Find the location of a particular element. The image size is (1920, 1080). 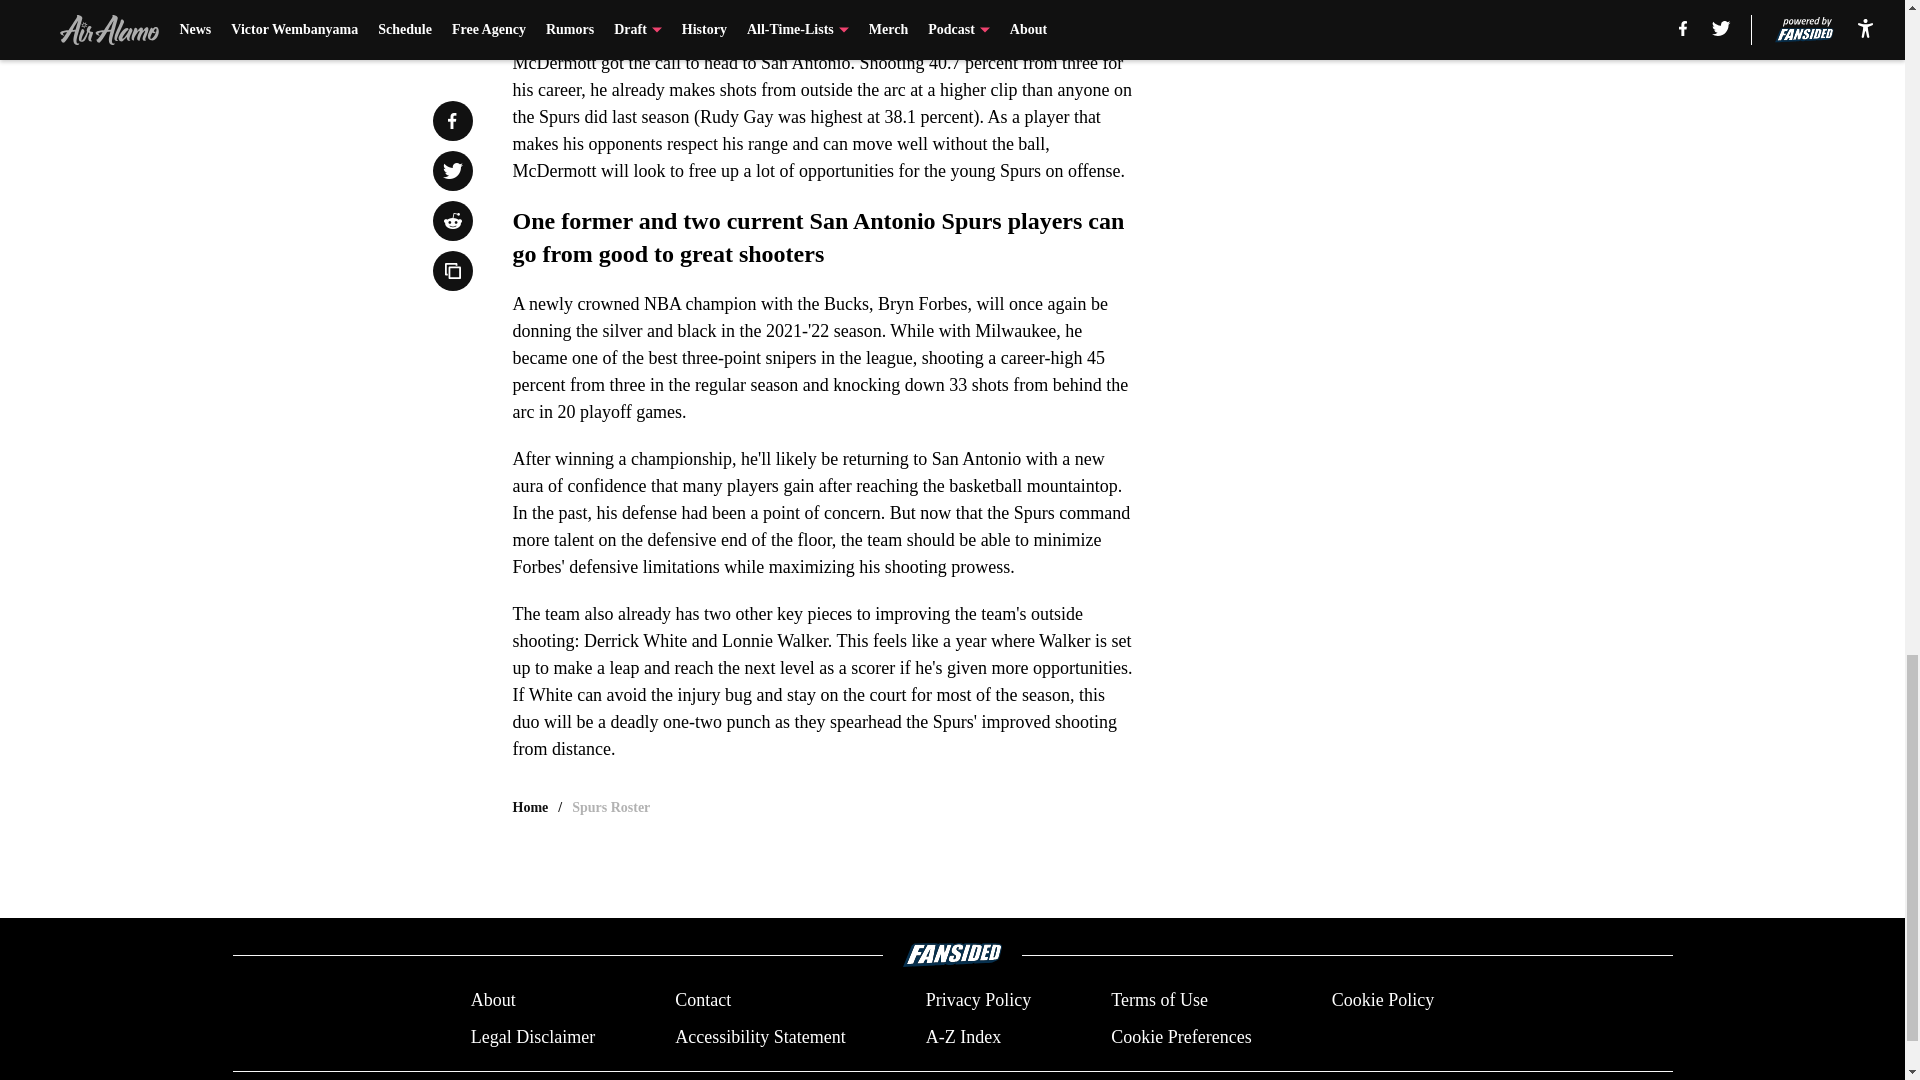

Accessibility Statement is located at coordinates (760, 1036).